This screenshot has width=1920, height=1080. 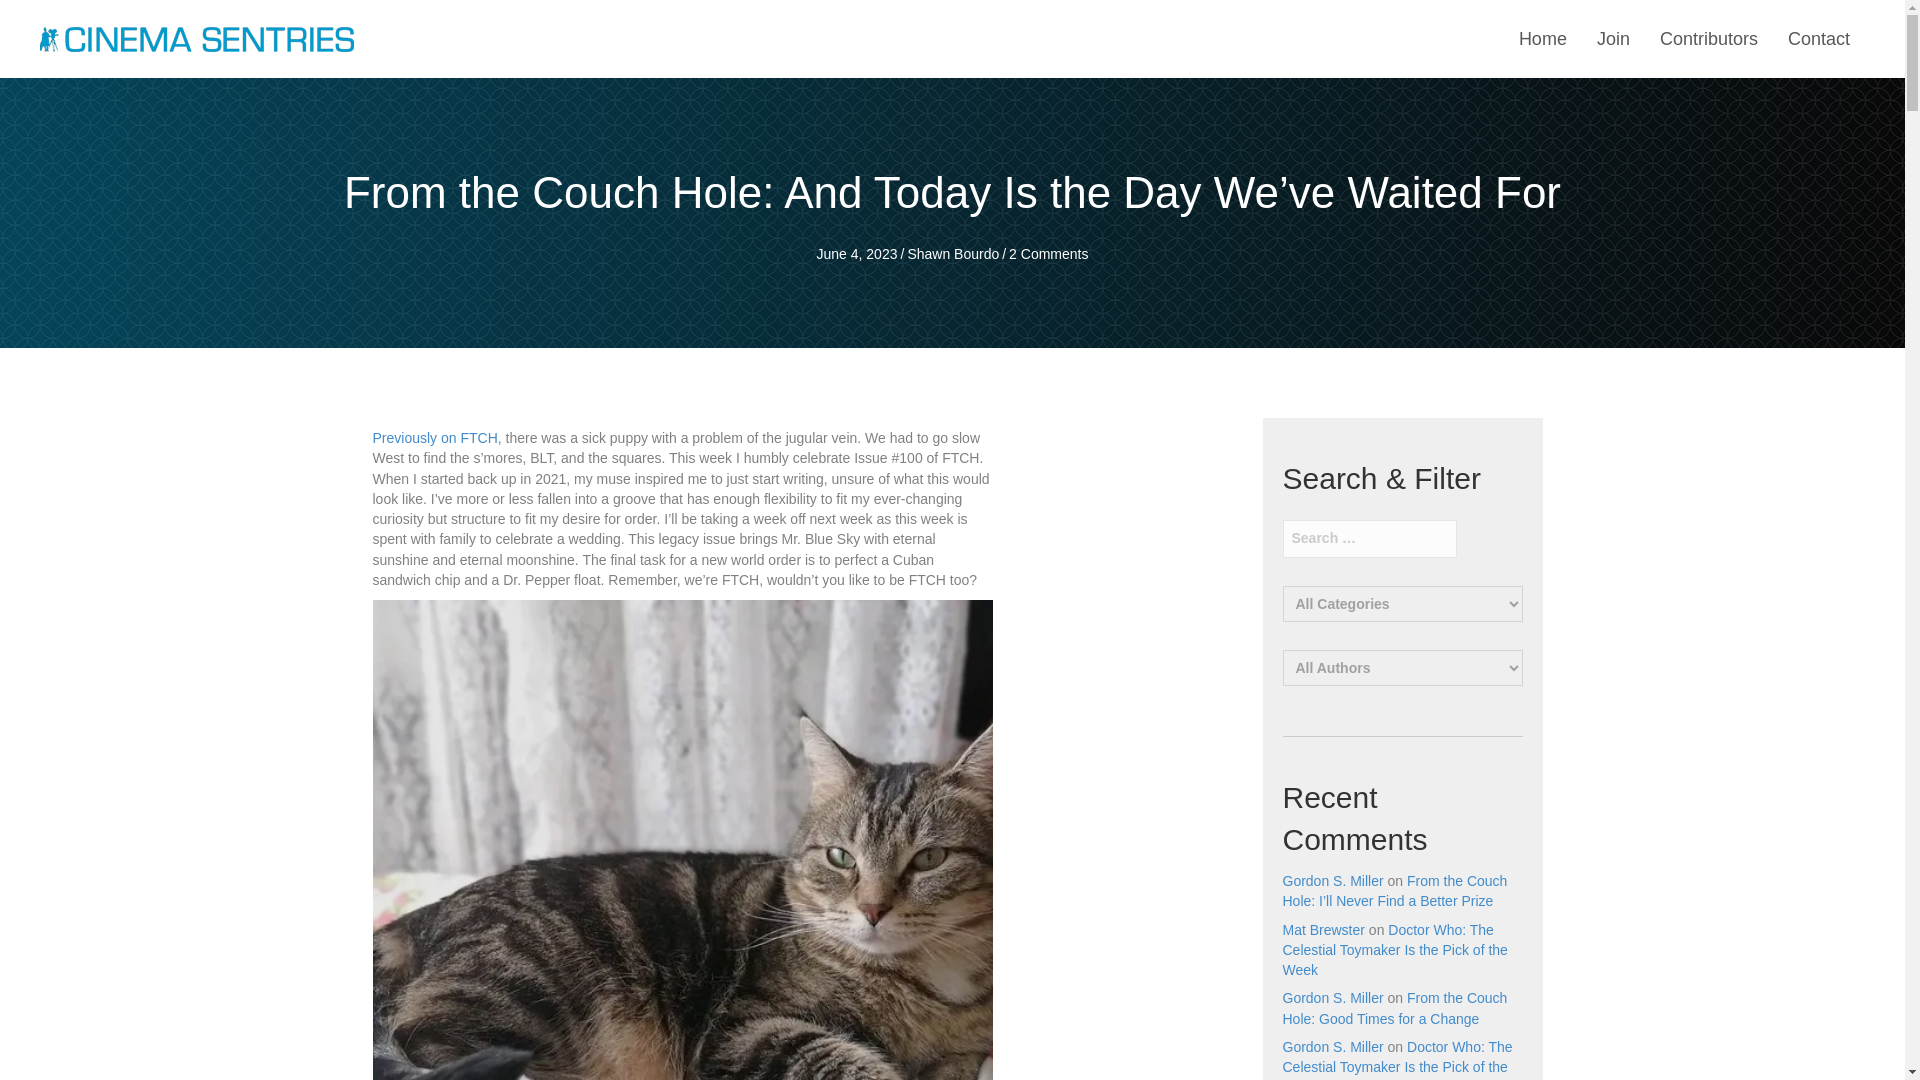 What do you see at coordinates (1332, 880) in the screenshot?
I see `Gordon S. Miller` at bounding box center [1332, 880].